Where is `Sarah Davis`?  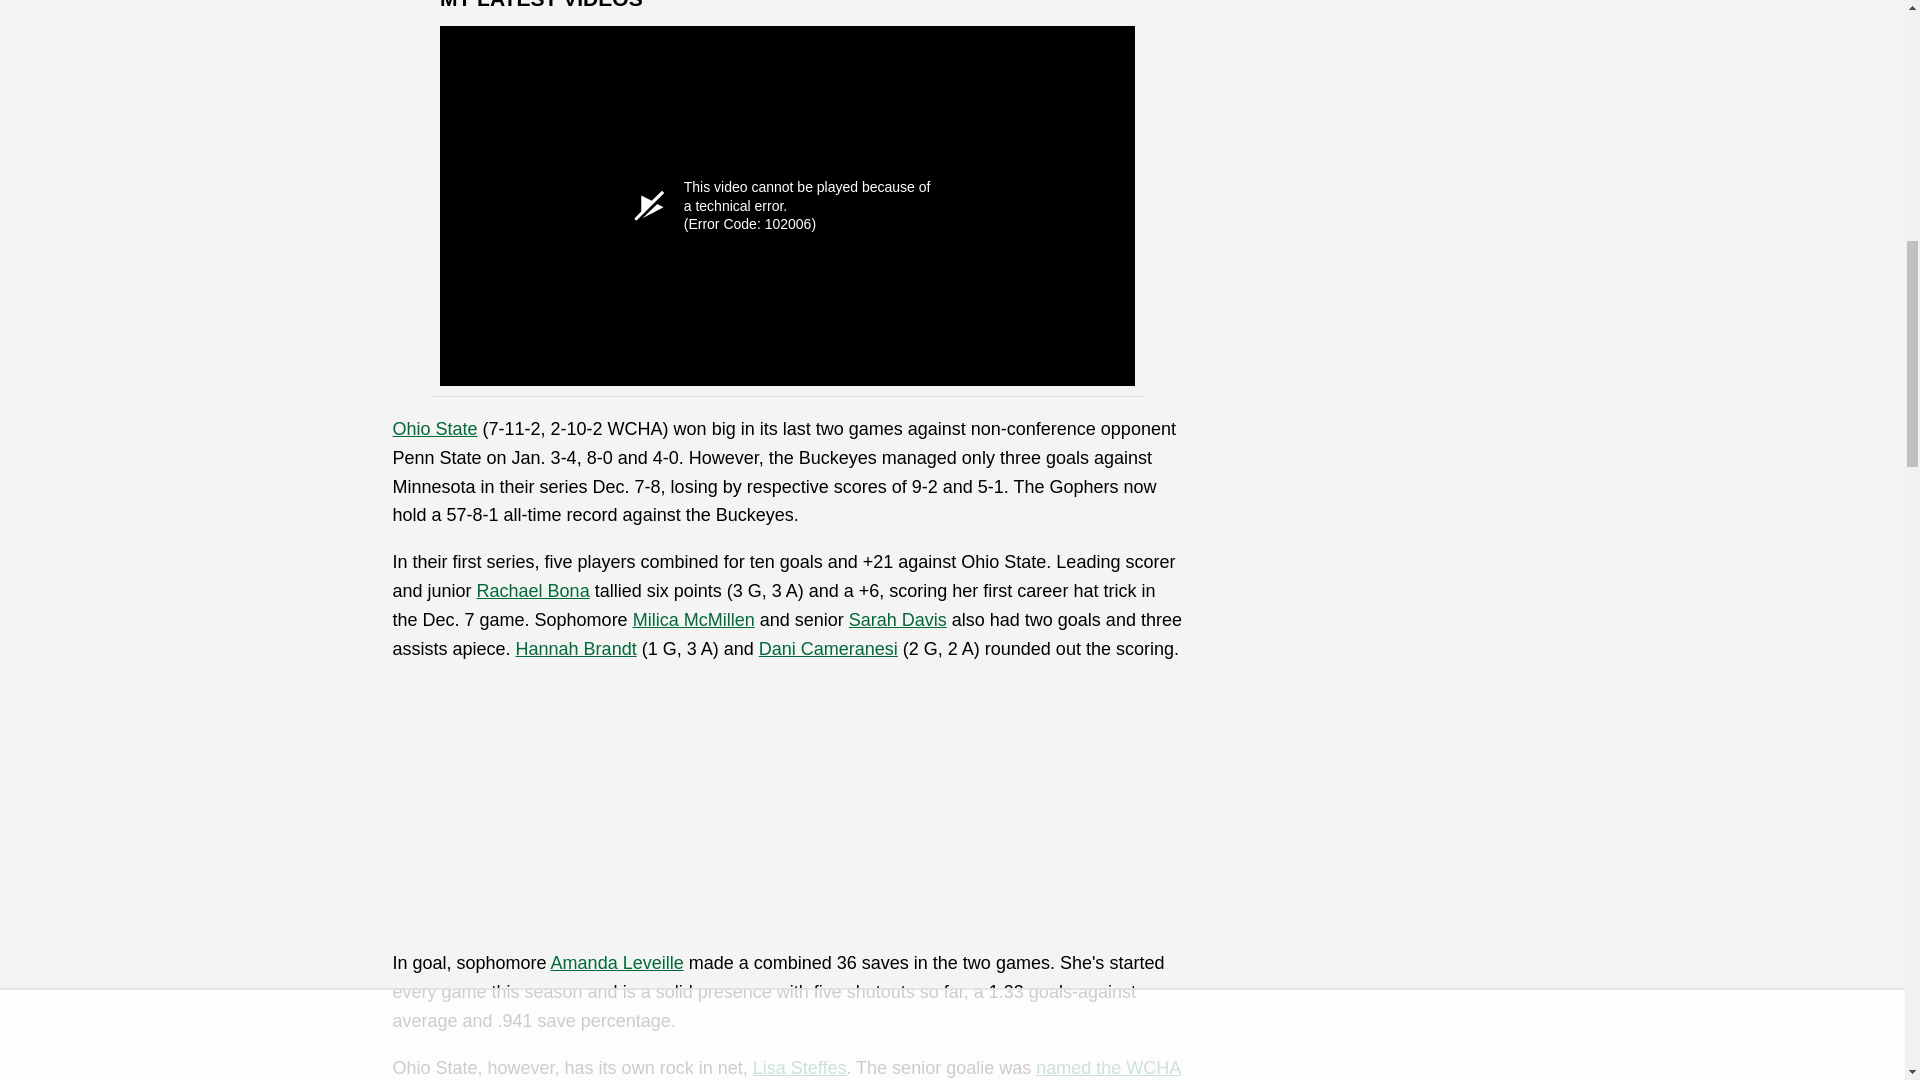
Sarah Davis is located at coordinates (897, 620).